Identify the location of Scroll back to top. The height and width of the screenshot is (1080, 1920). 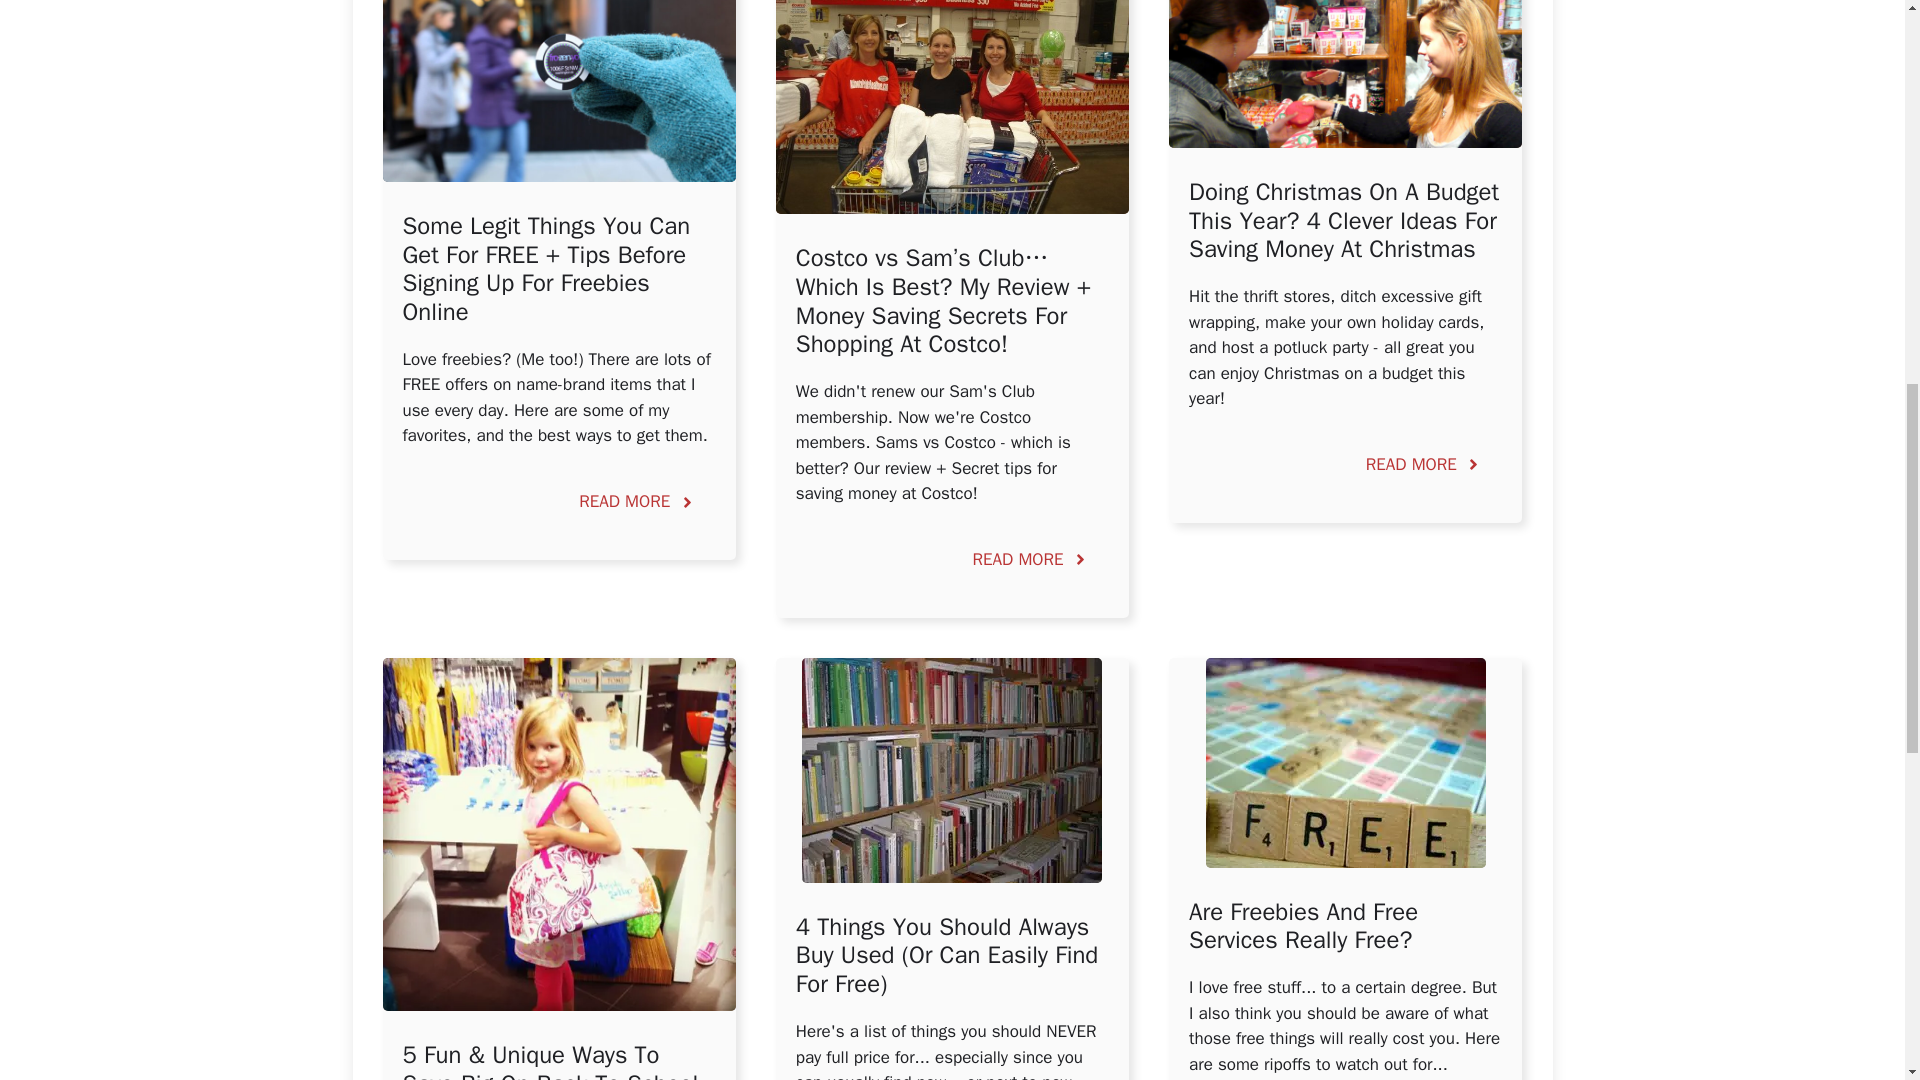
(1855, 949).